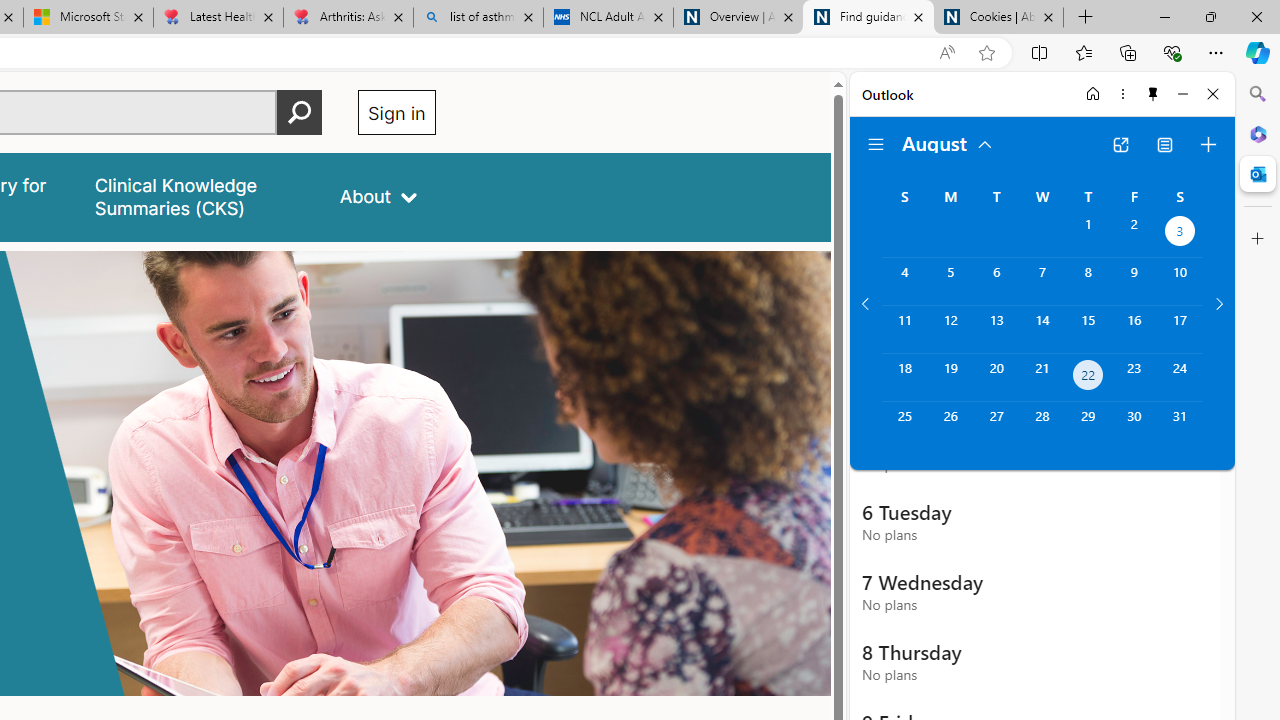  I want to click on Home, so click(1093, 94).